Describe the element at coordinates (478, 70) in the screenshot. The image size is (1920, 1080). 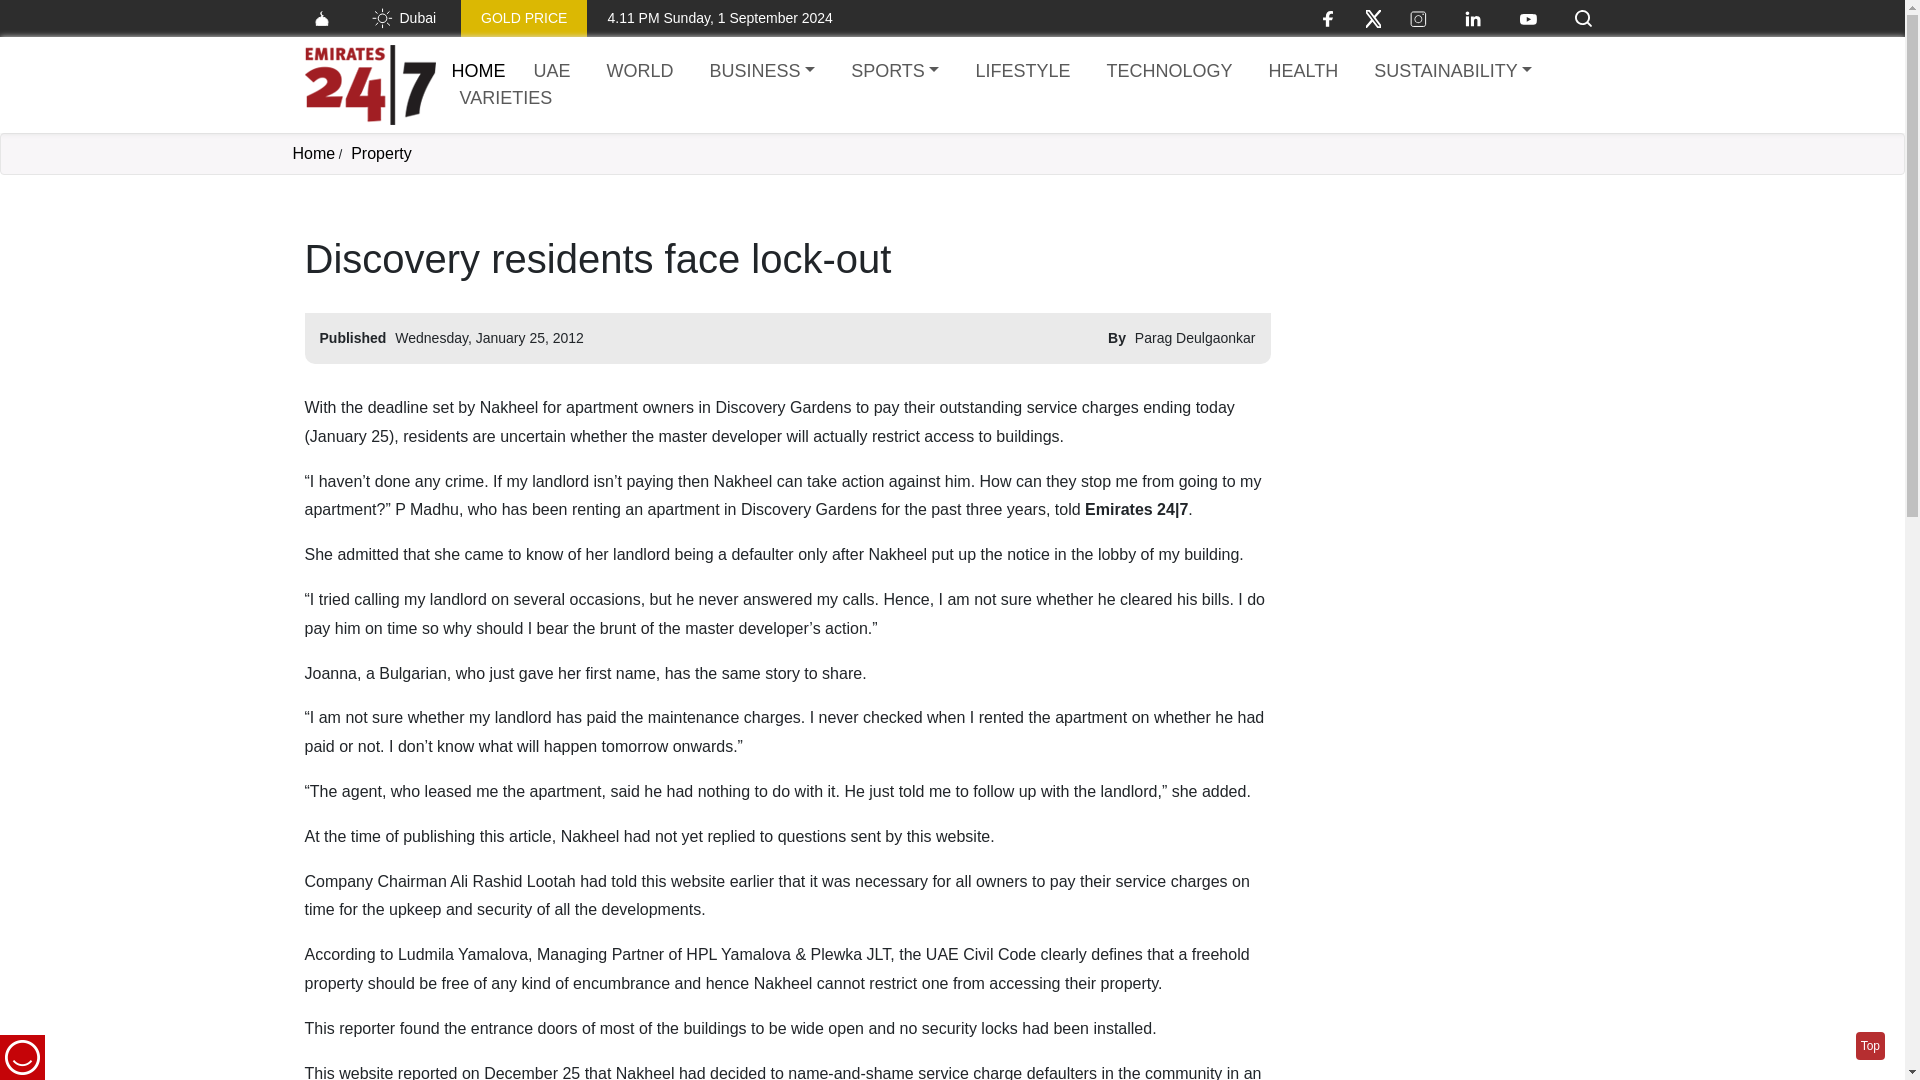
I see `Home` at that location.